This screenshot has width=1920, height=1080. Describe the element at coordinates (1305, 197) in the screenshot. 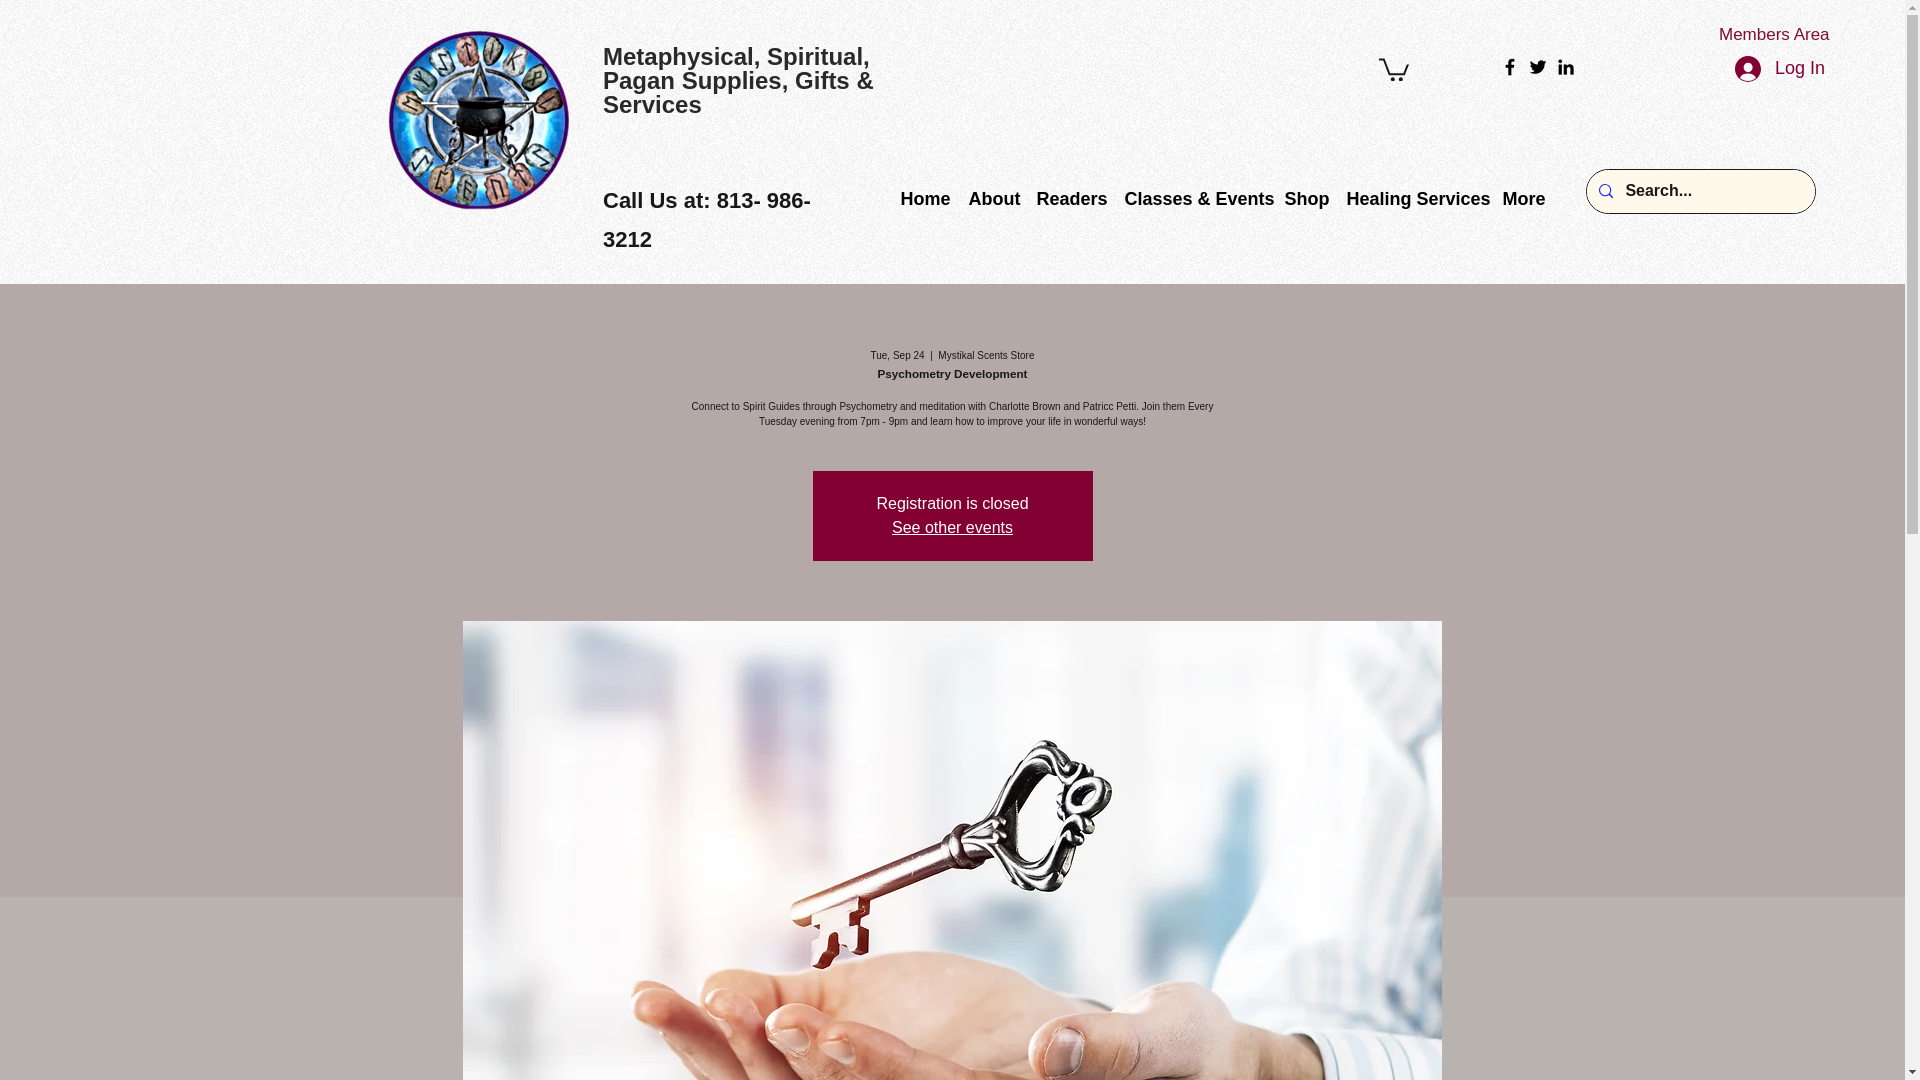

I see `Shop` at that location.